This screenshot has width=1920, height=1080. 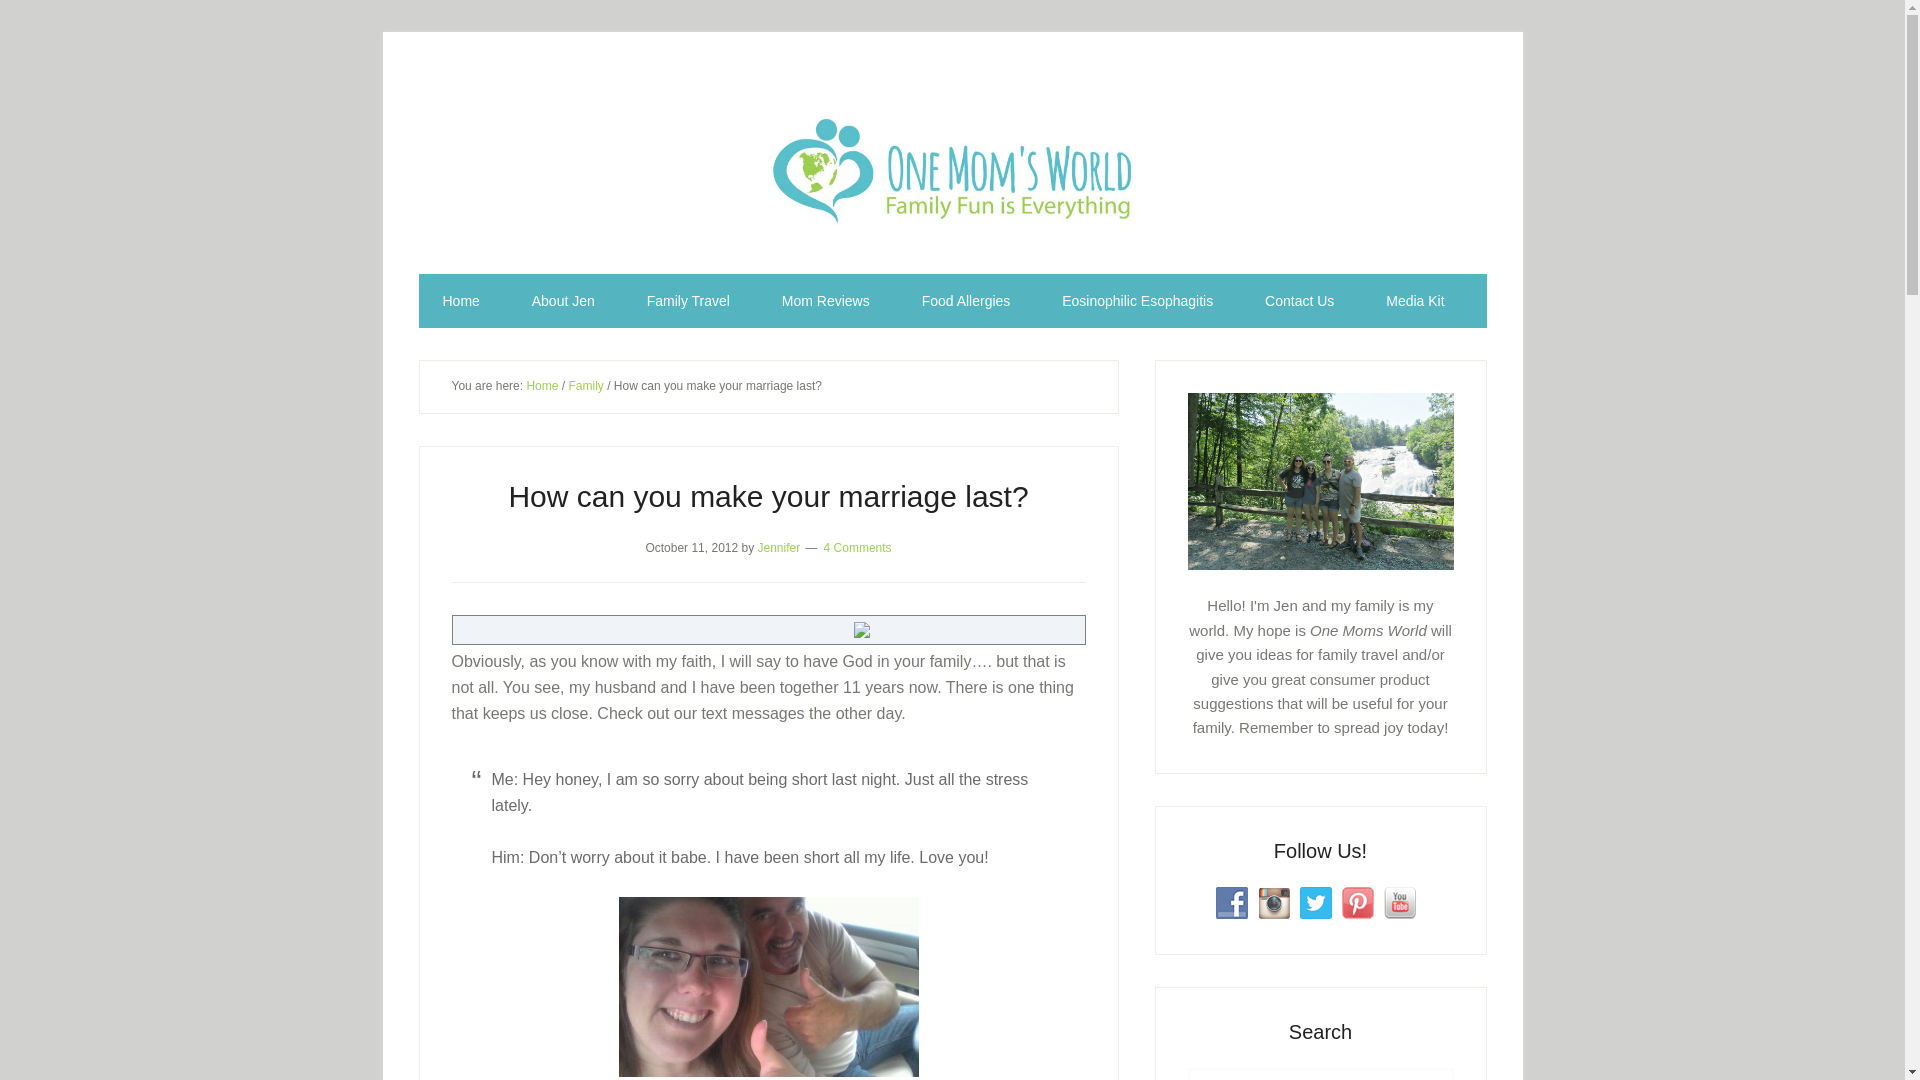 What do you see at coordinates (460, 301) in the screenshot?
I see `Home` at bounding box center [460, 301].